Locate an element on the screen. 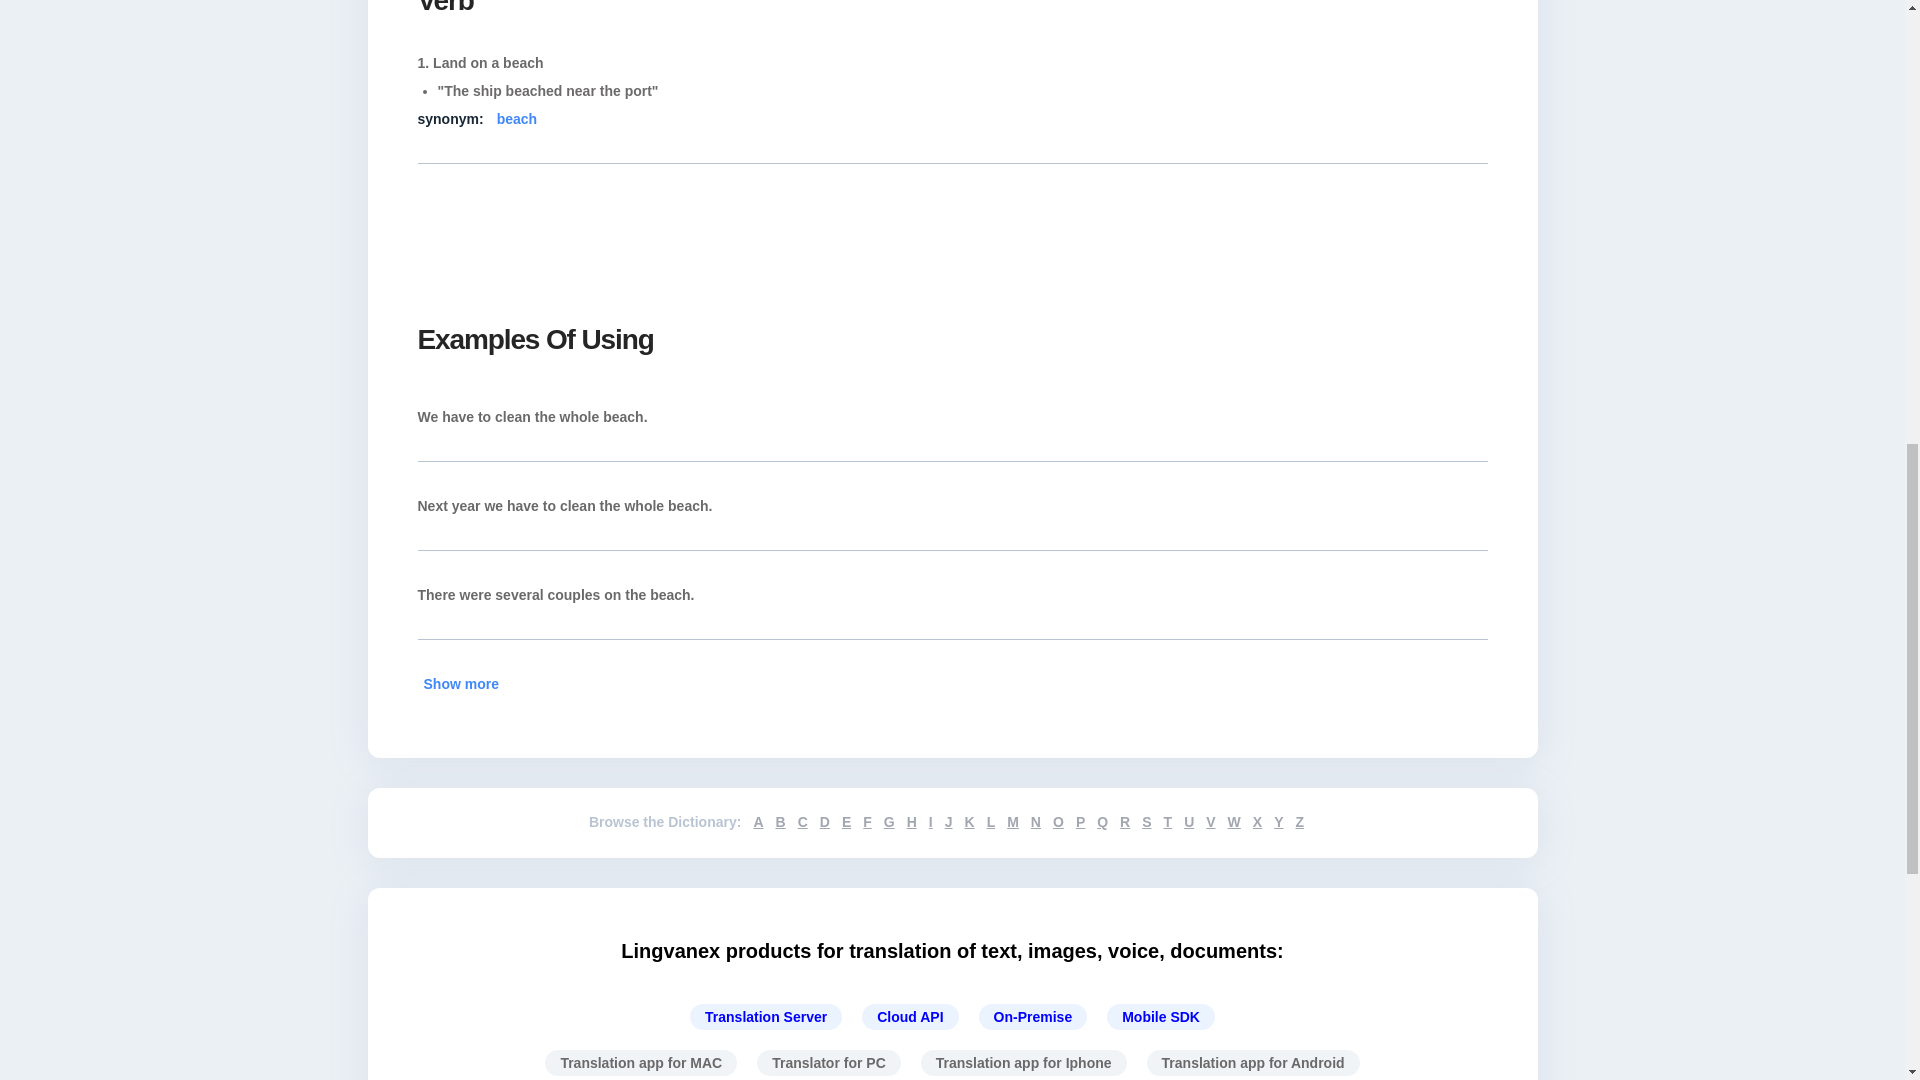 The height and width of the screenshot is (1080, 1920). U is located at coordinates (1189, 822).